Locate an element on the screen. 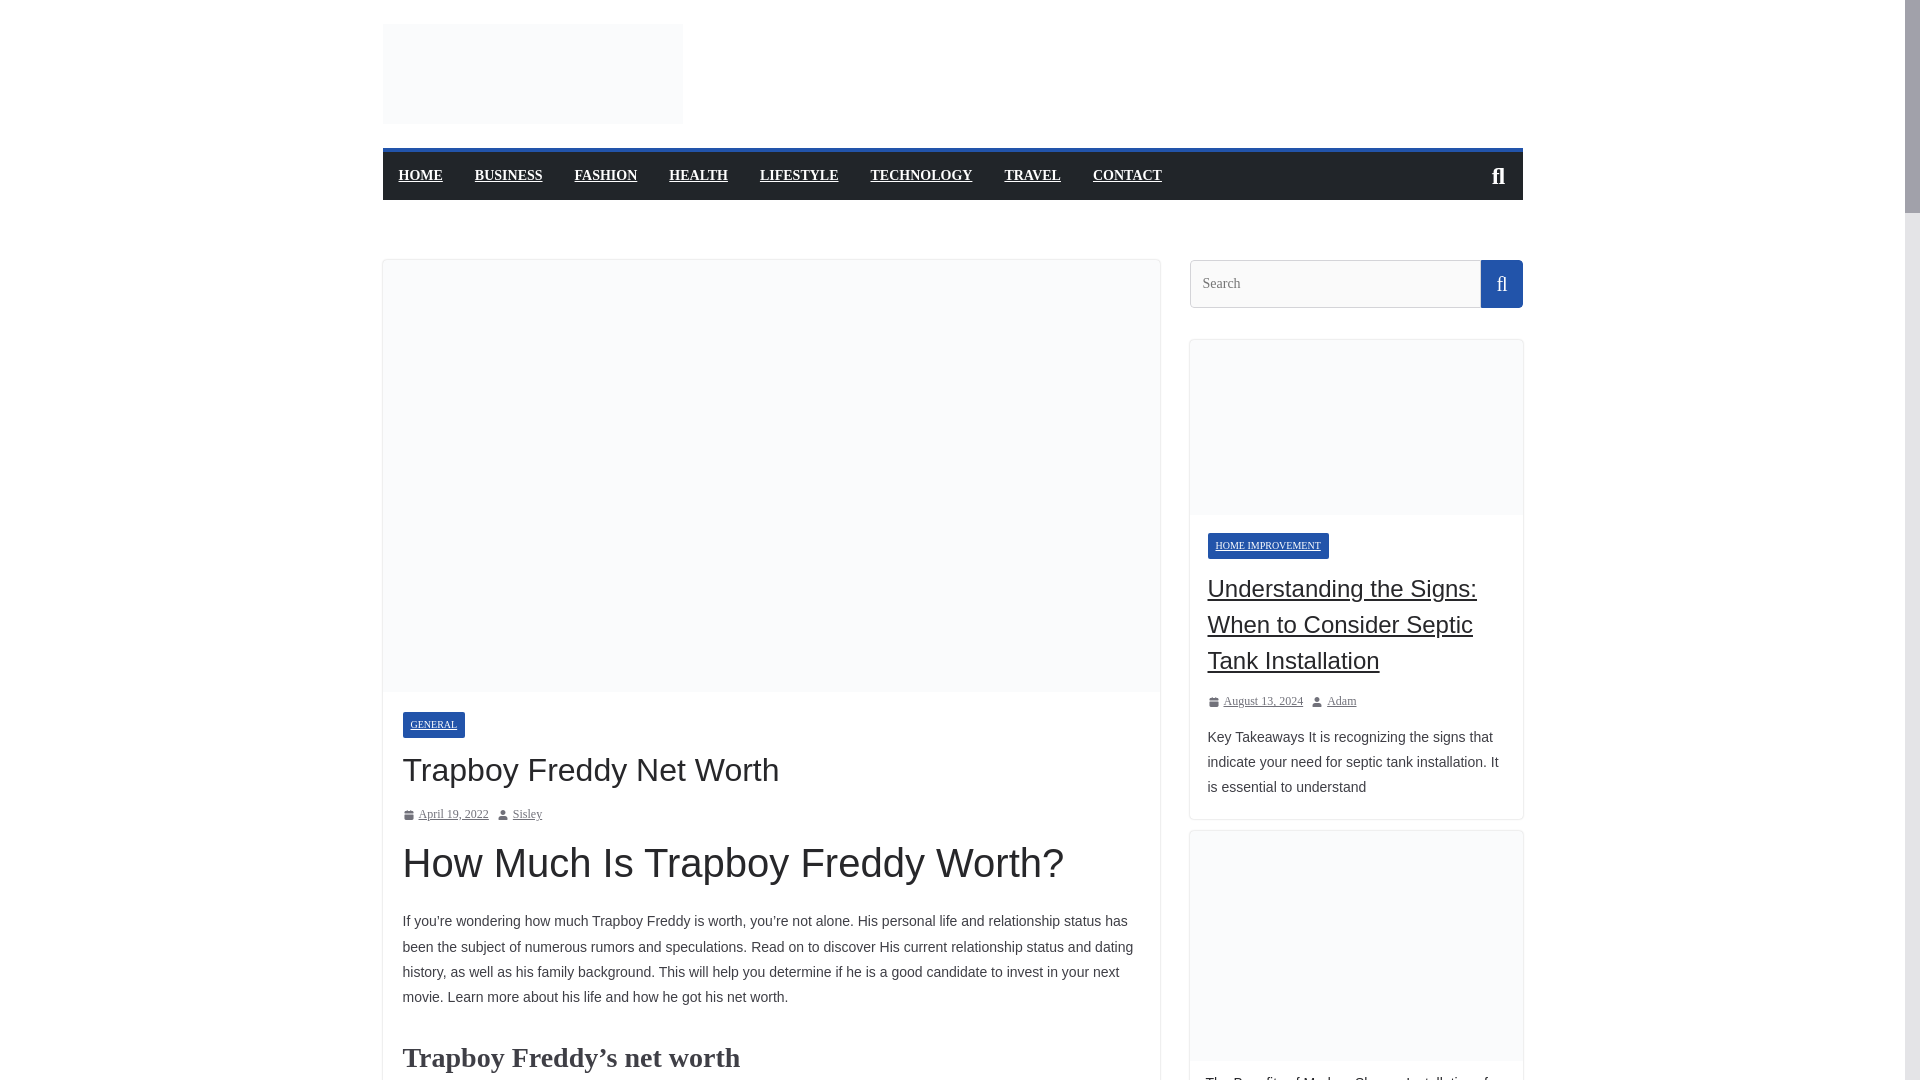 The image size is (1920, 1080). TECHNOLOGY is located at coordinates (922, 176).